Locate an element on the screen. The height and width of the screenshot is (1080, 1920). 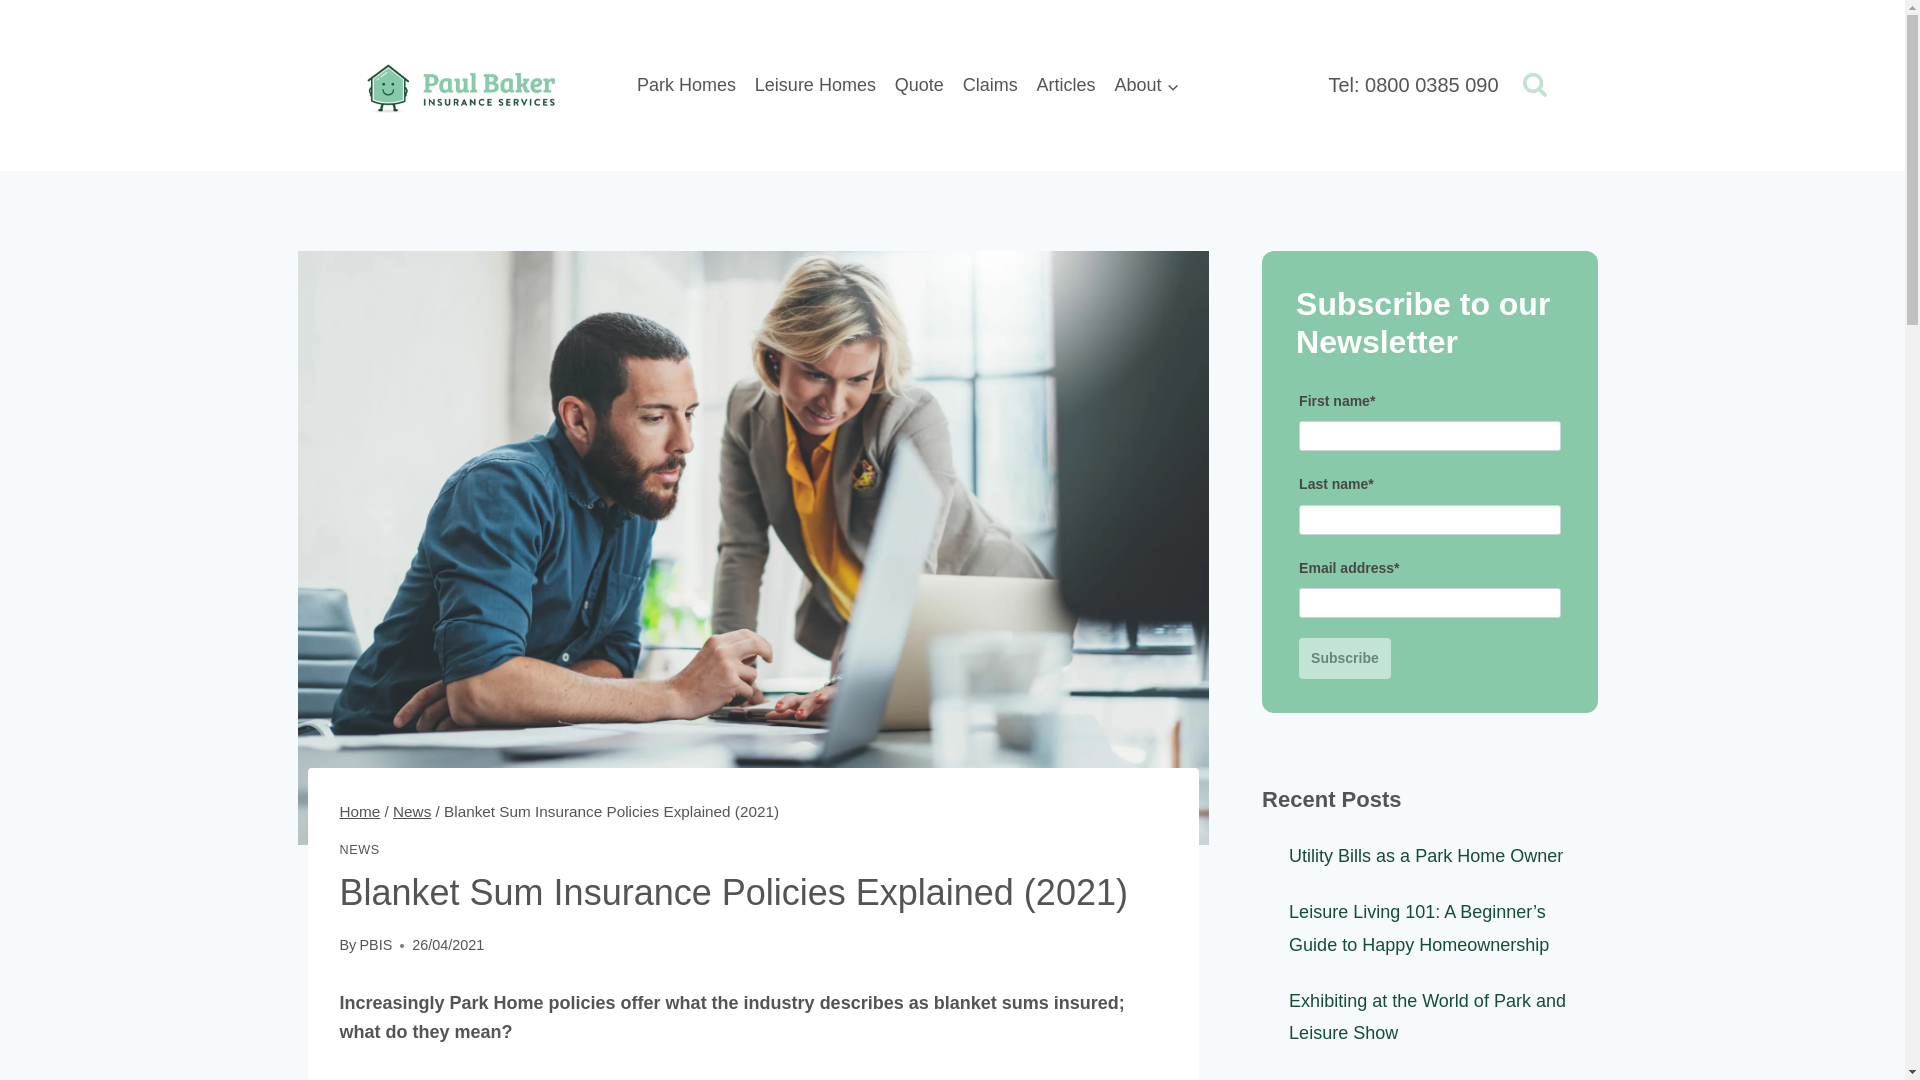
NEWS is located at coordinates (360, 850).